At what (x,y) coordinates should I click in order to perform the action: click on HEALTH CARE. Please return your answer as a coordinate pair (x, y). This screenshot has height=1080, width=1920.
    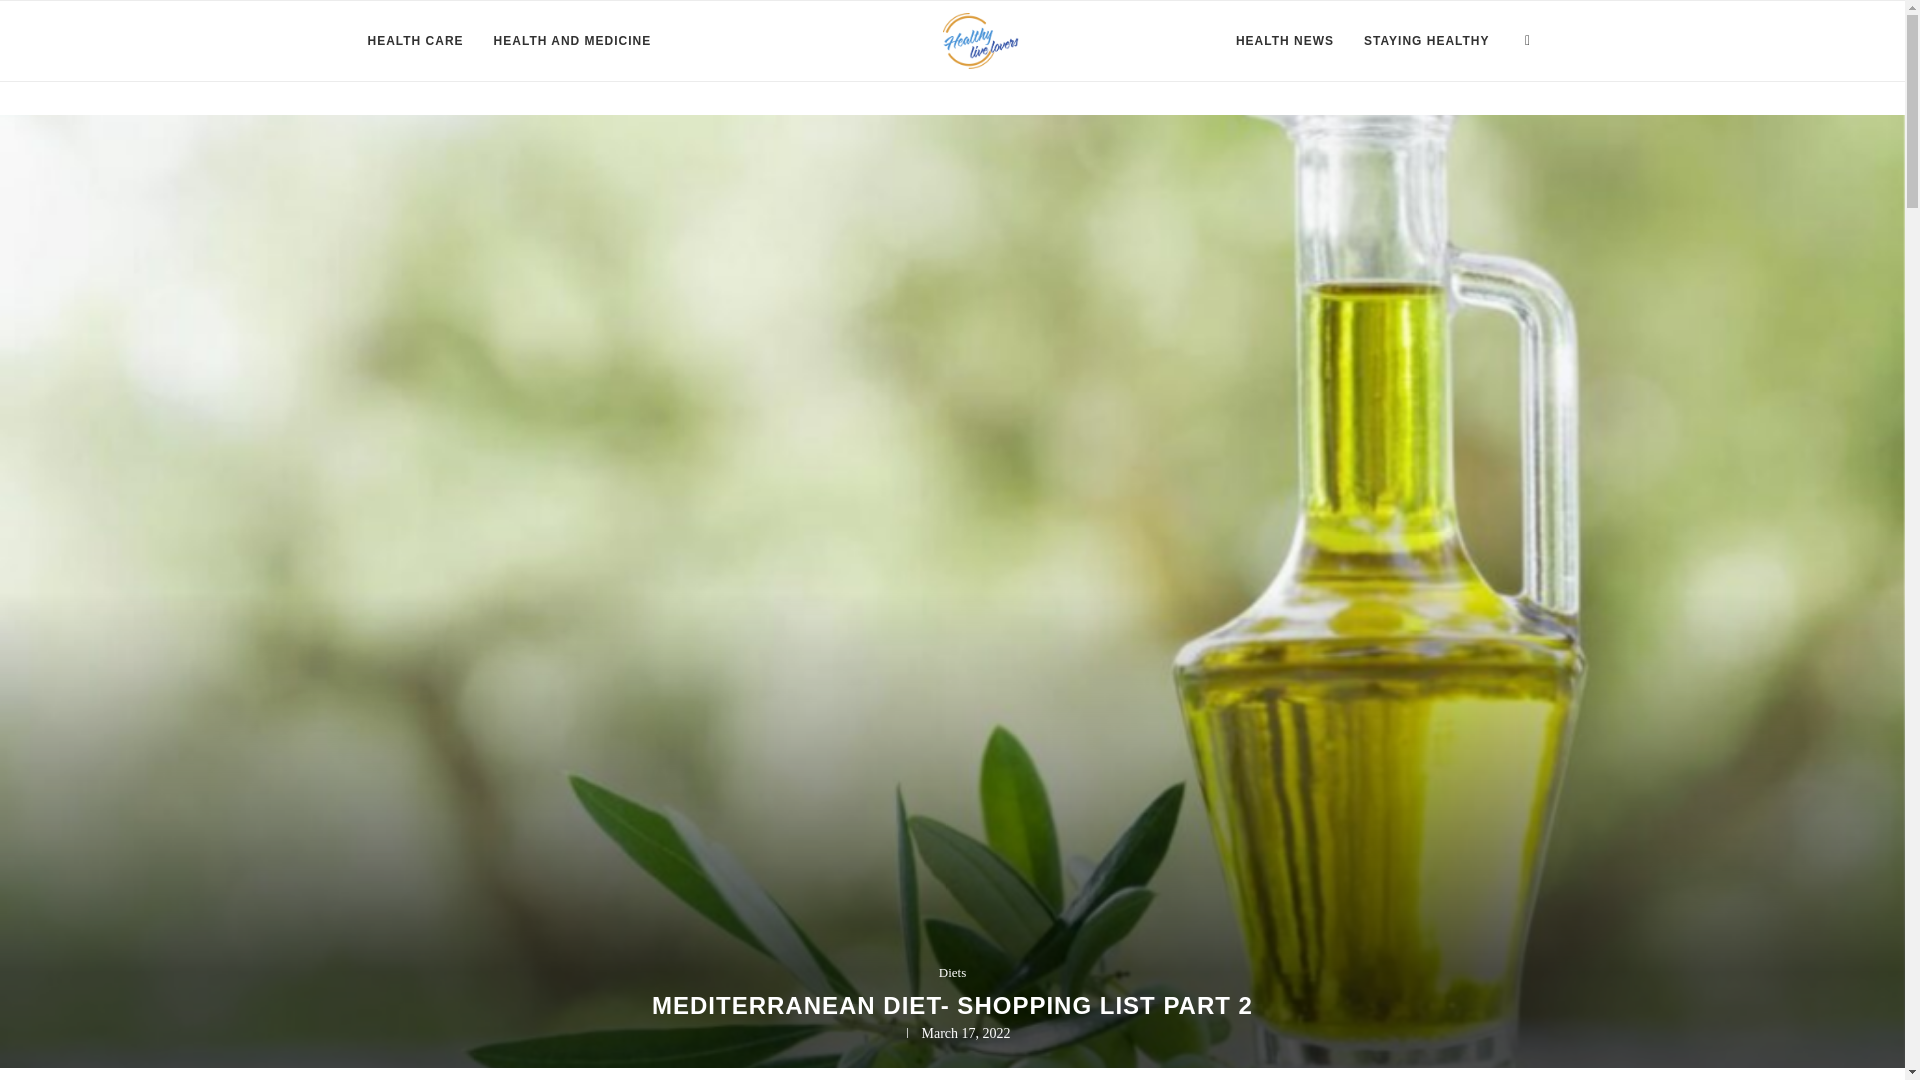
    Looking at the image, I should click on (416, 41).